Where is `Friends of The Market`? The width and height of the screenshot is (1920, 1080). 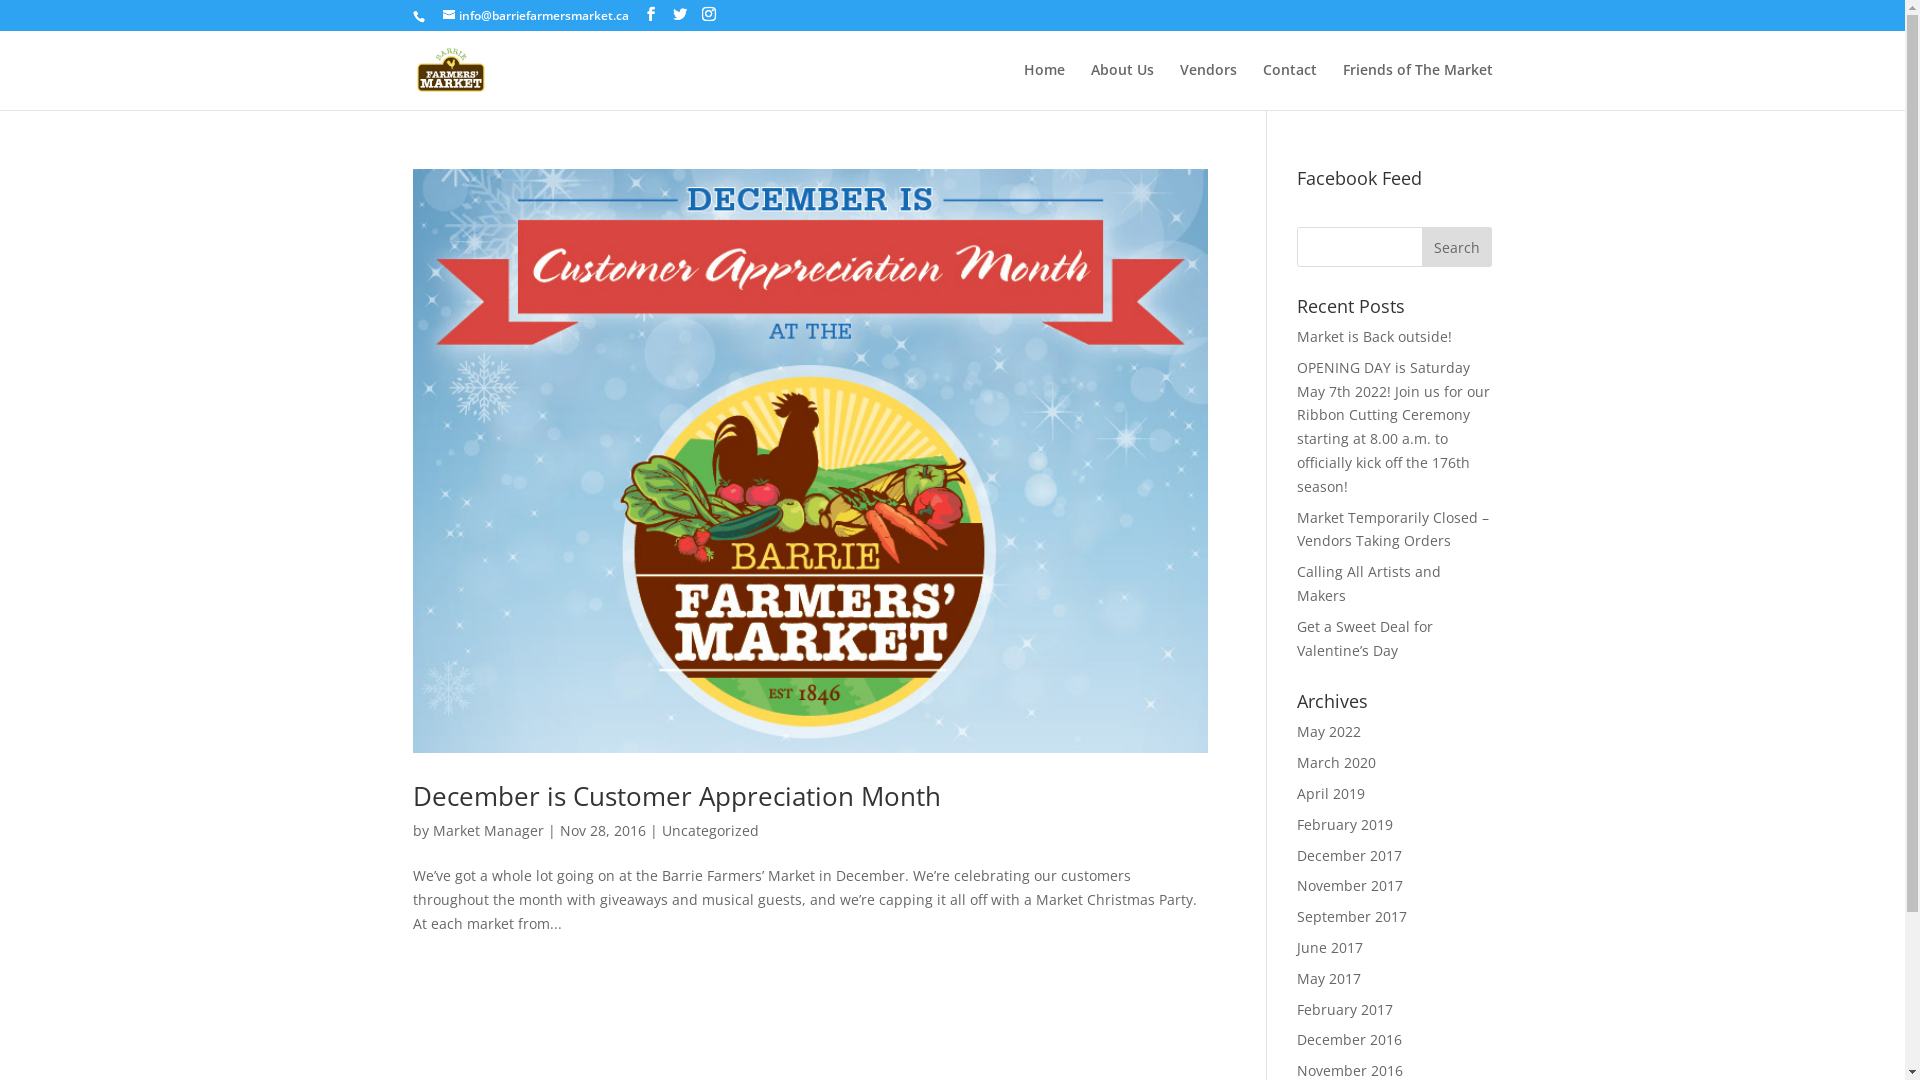 Friends of The Market is located at coordinates (1417, 86).